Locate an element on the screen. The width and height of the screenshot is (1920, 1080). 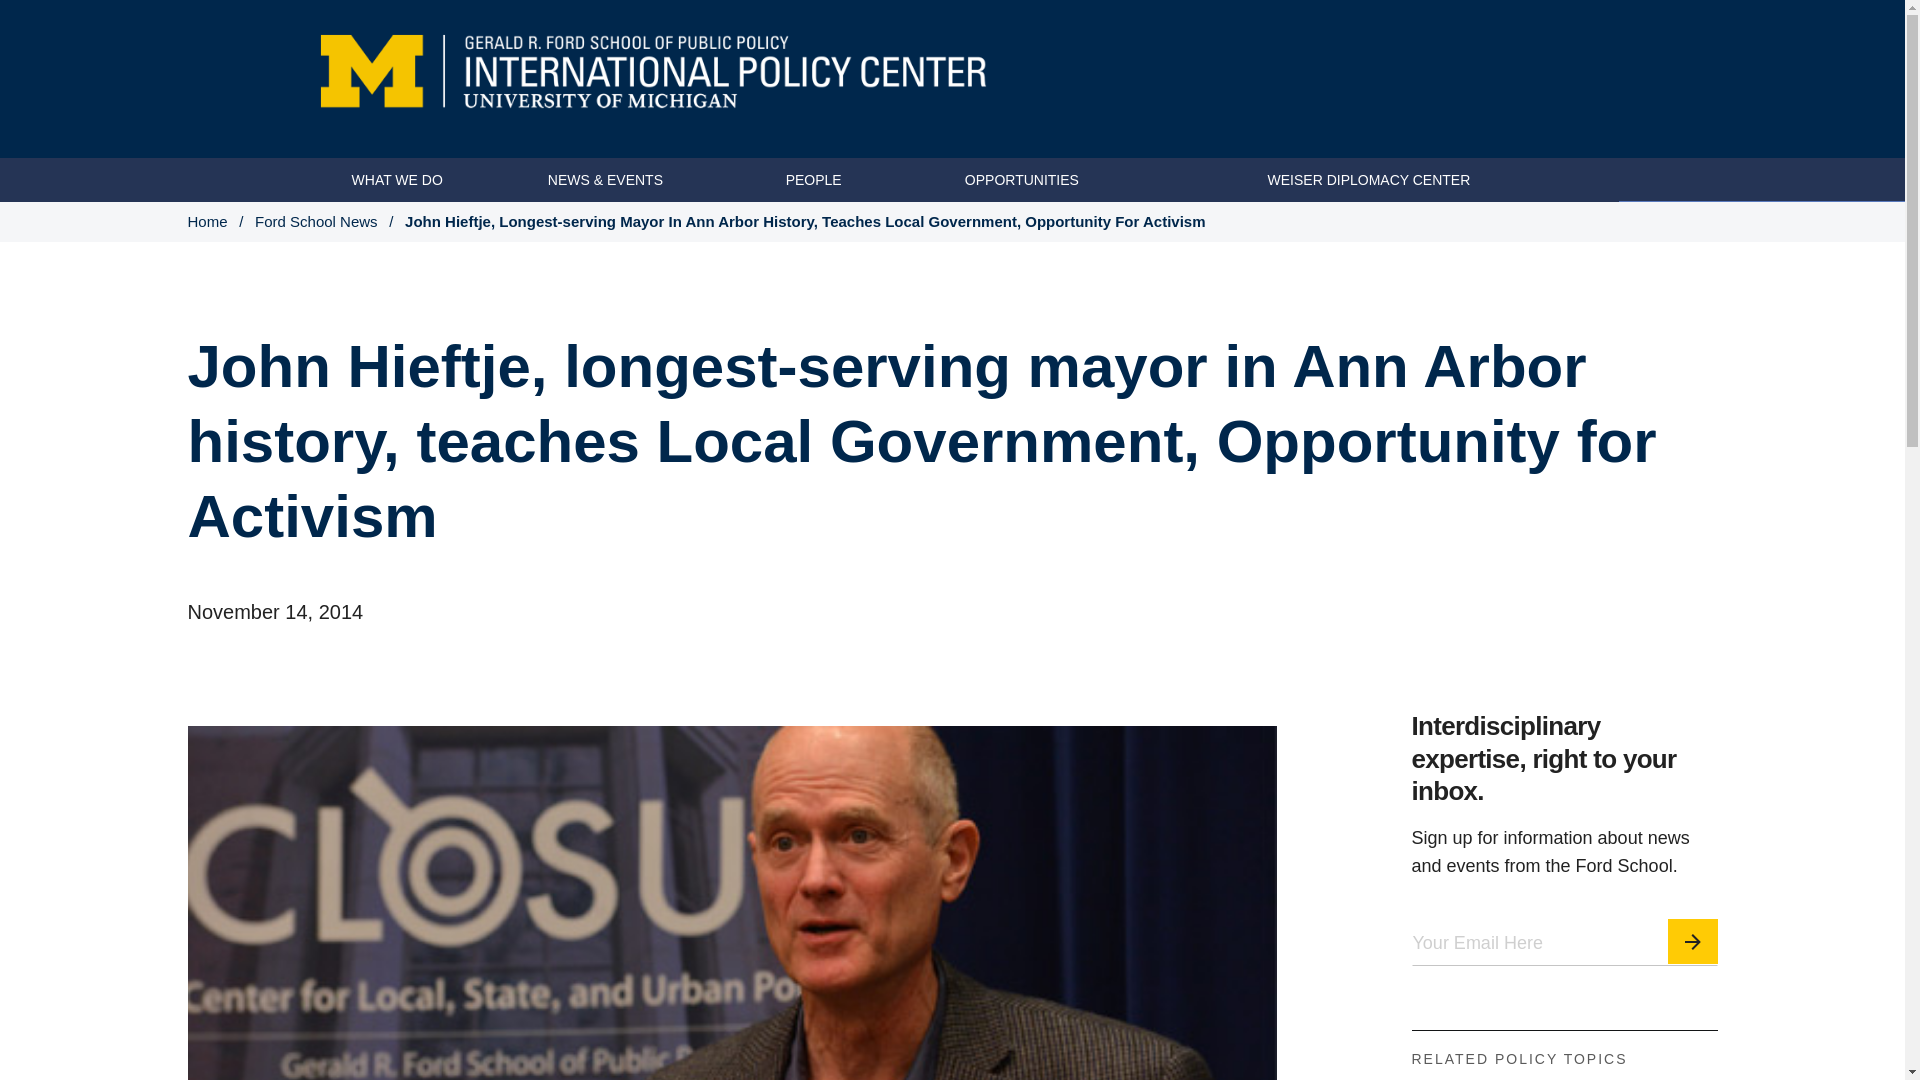
WEISER DIPLOMACY CENTER is located at coordinates (1368, 179).